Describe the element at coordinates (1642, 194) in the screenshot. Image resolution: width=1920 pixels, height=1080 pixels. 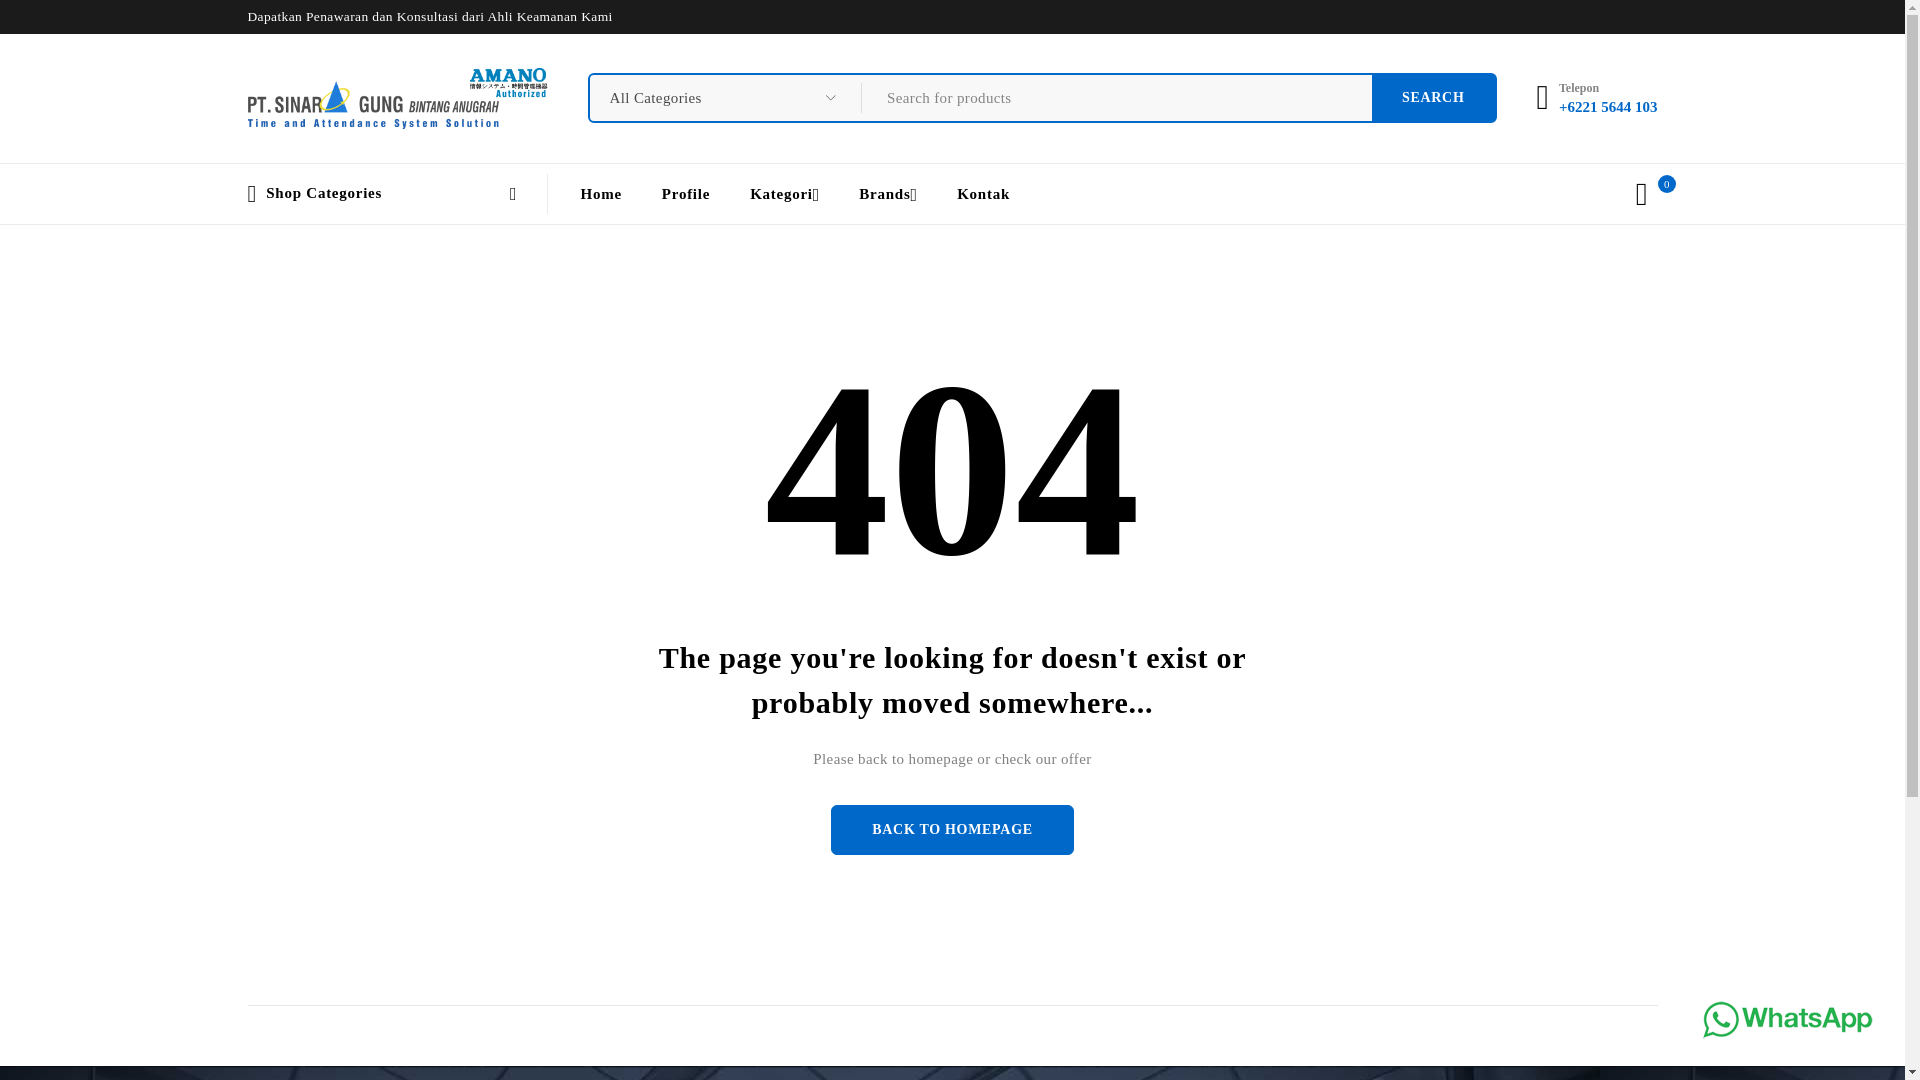
I see `Wishlist` at that location.